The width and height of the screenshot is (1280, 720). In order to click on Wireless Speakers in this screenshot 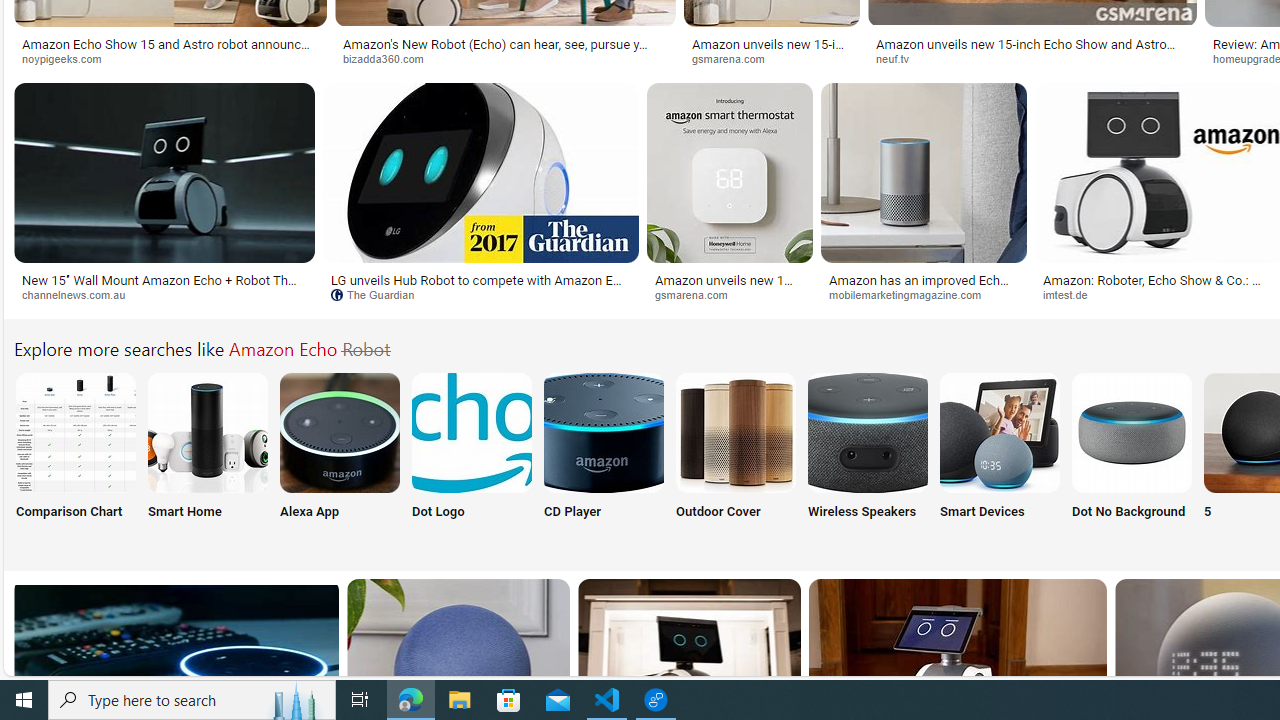, I will do `click(868, 458)`.